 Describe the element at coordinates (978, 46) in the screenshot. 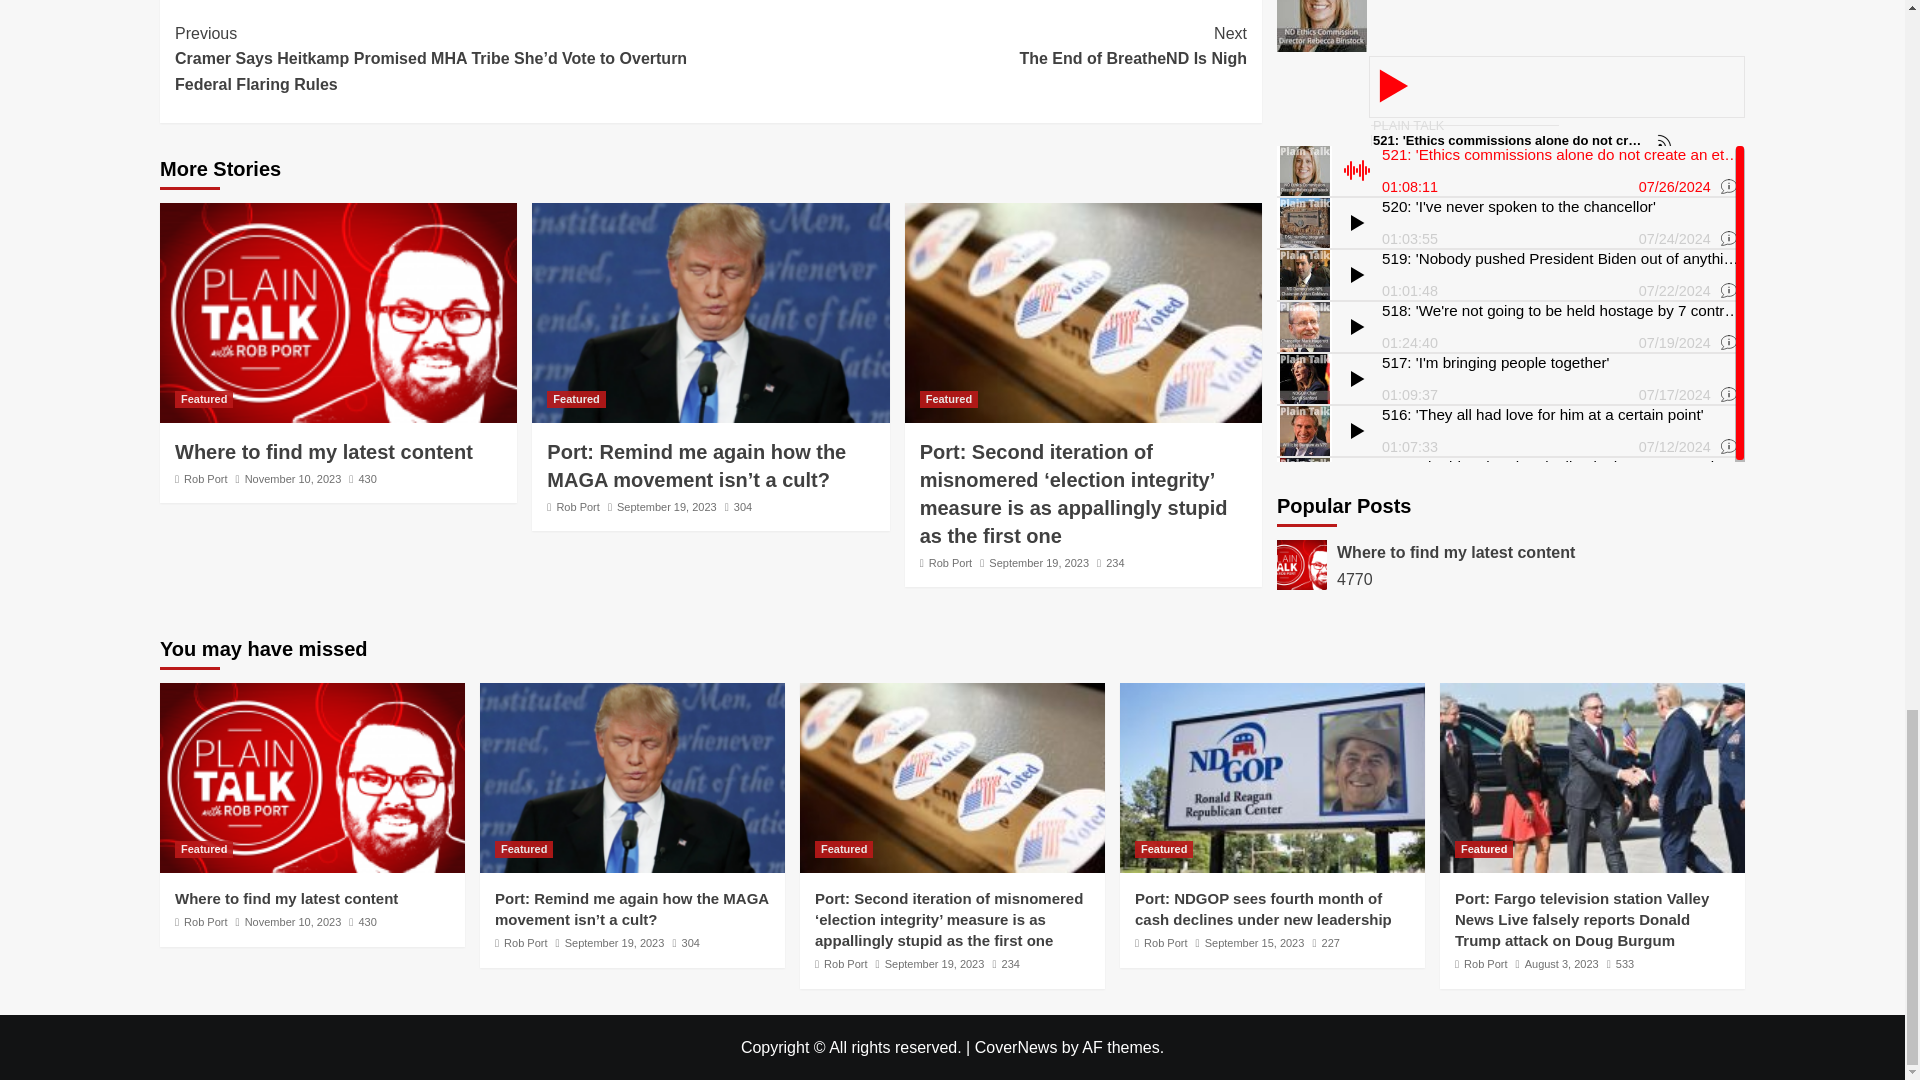

I see `Rob Port` at that location.